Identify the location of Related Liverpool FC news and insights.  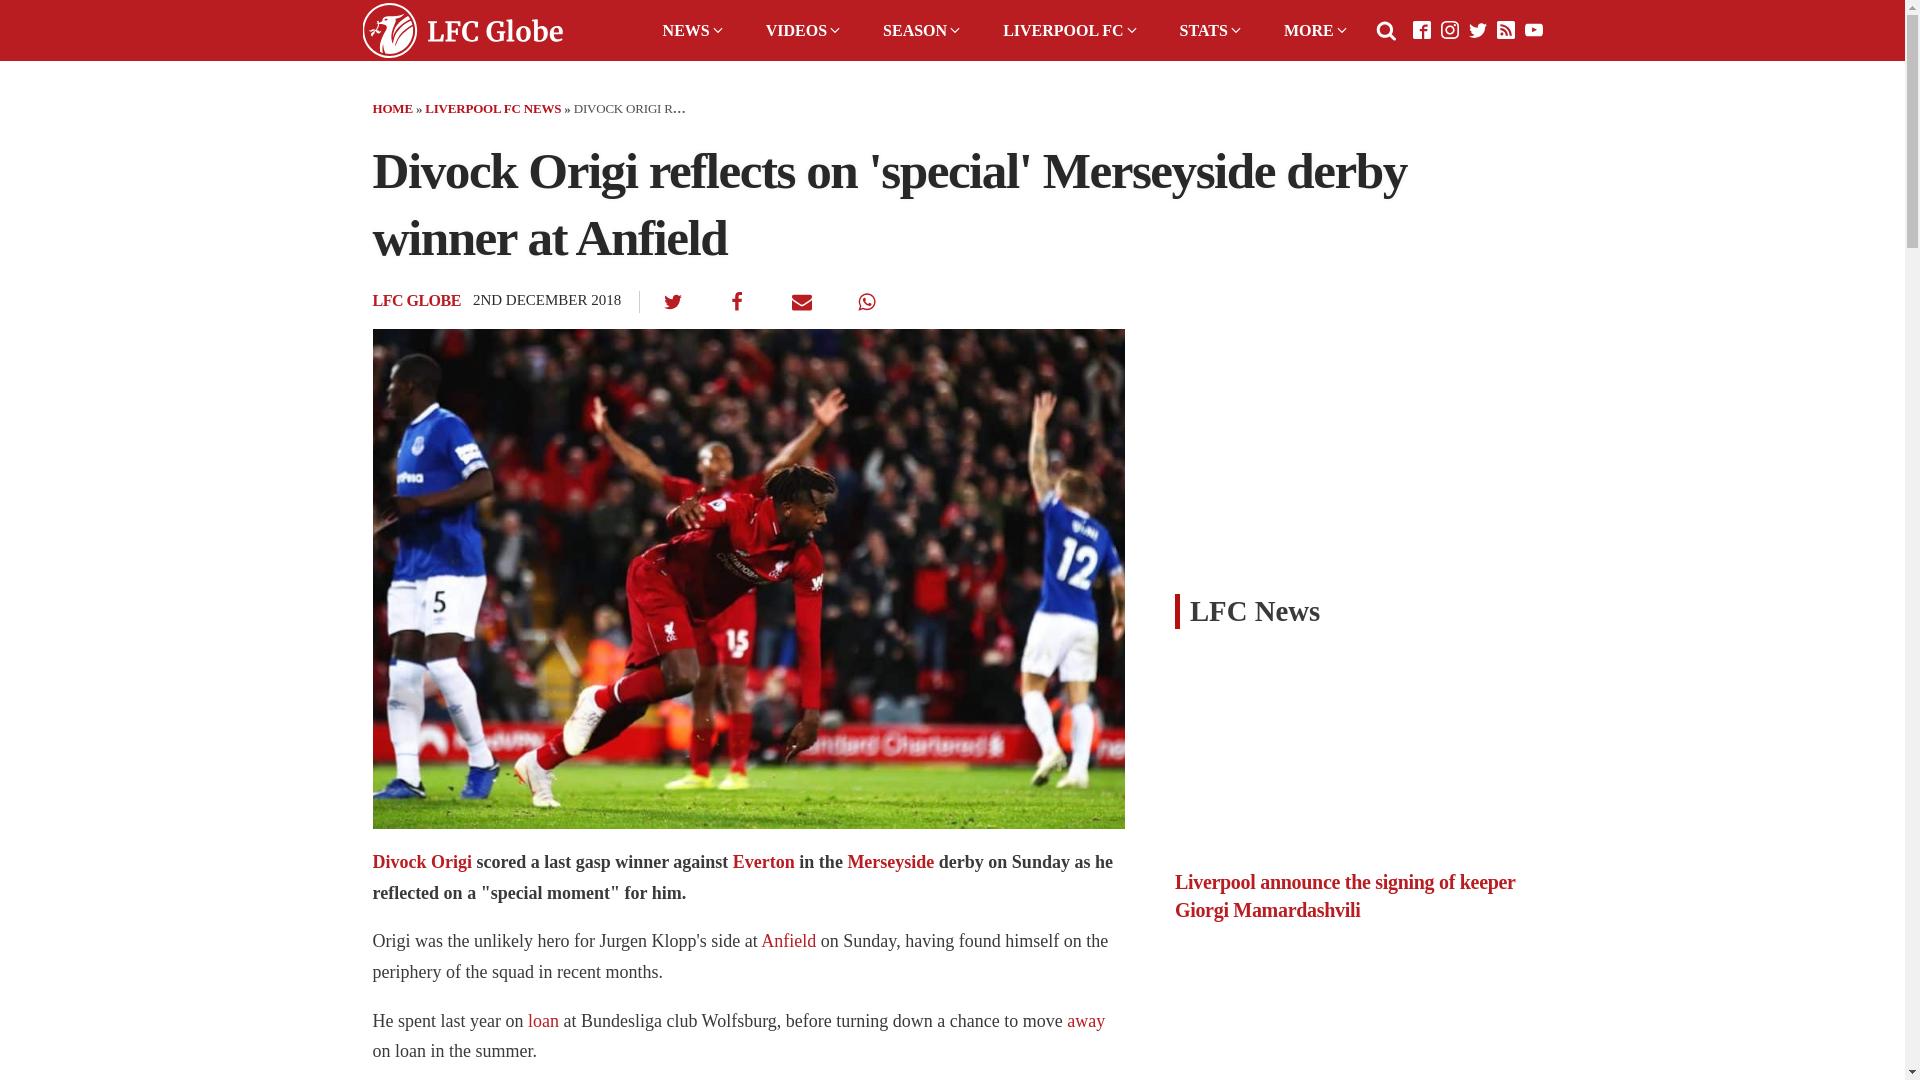
(543, 1020).